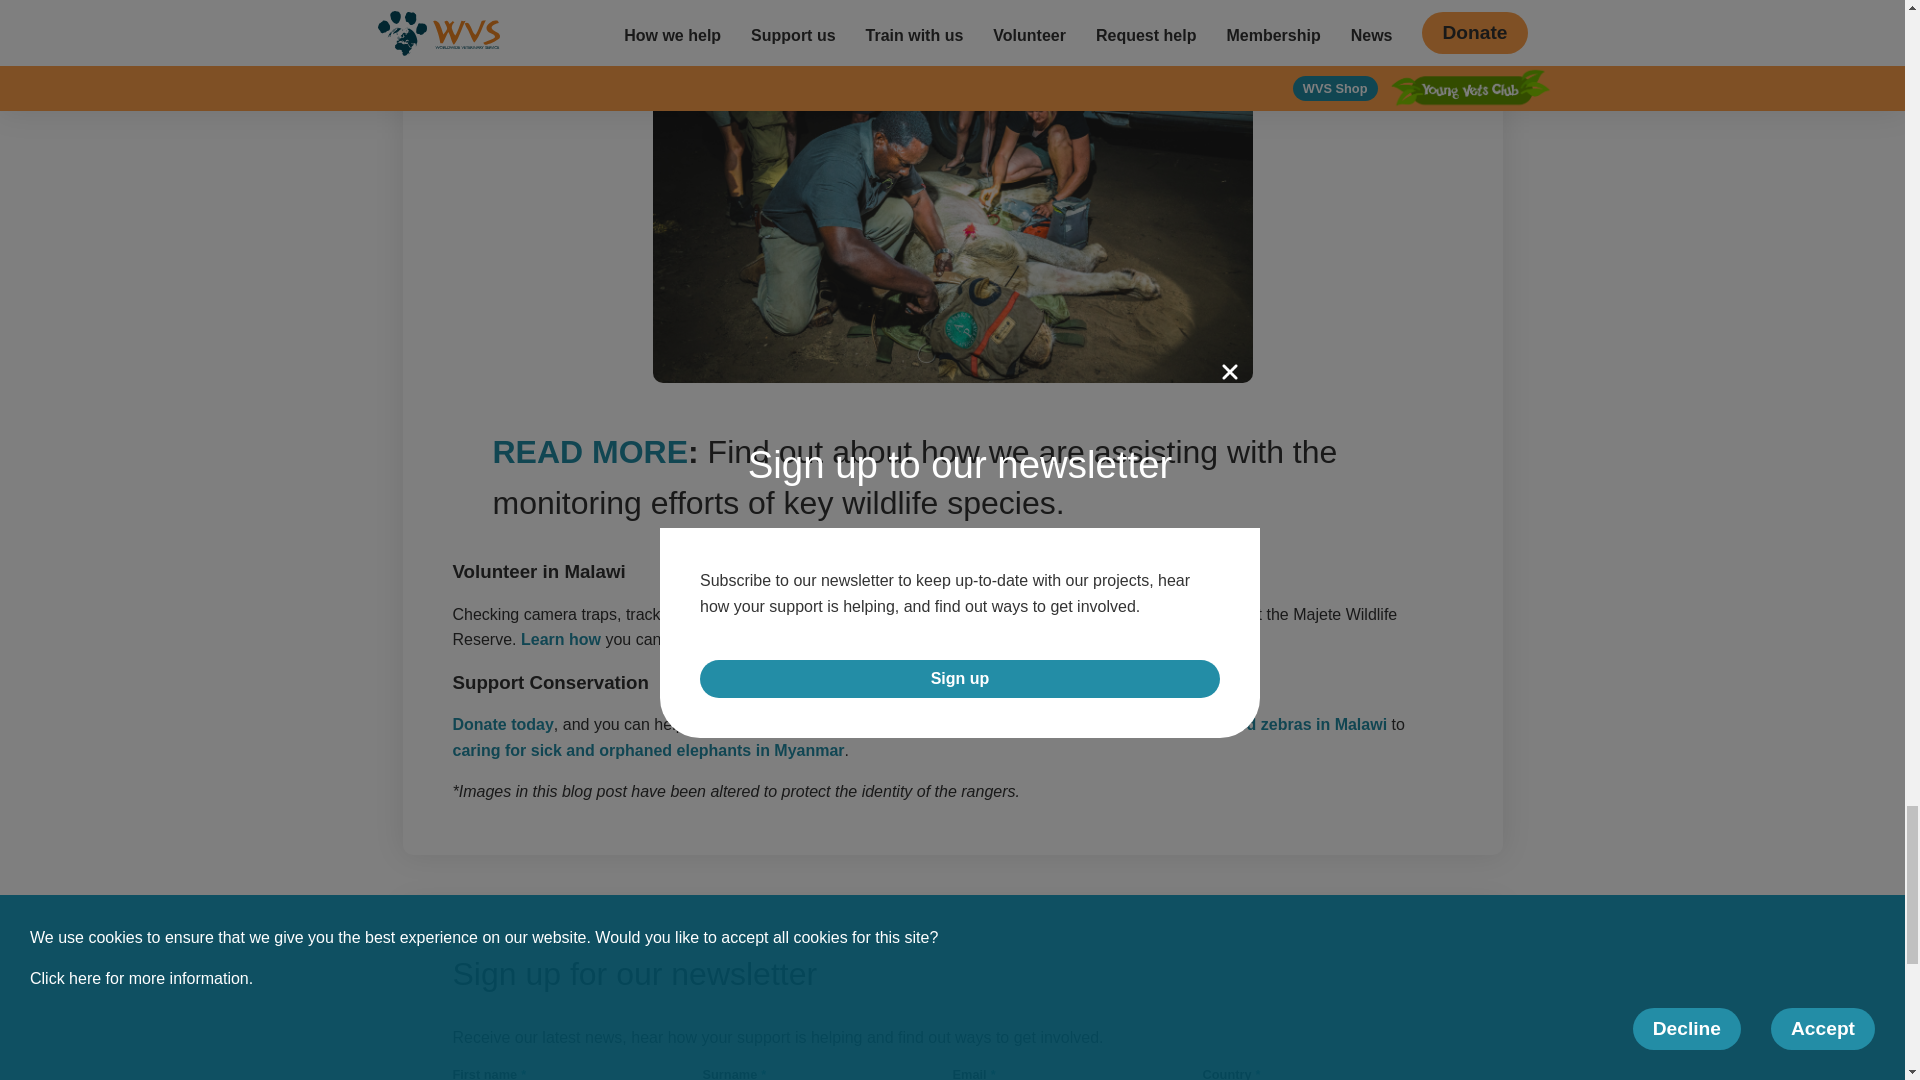 This screenshot has width=1920, height=1080. What do you see at coordinates (502, 724) in the screenshot?
I see `Donate today` at bounding box center [502, 724].